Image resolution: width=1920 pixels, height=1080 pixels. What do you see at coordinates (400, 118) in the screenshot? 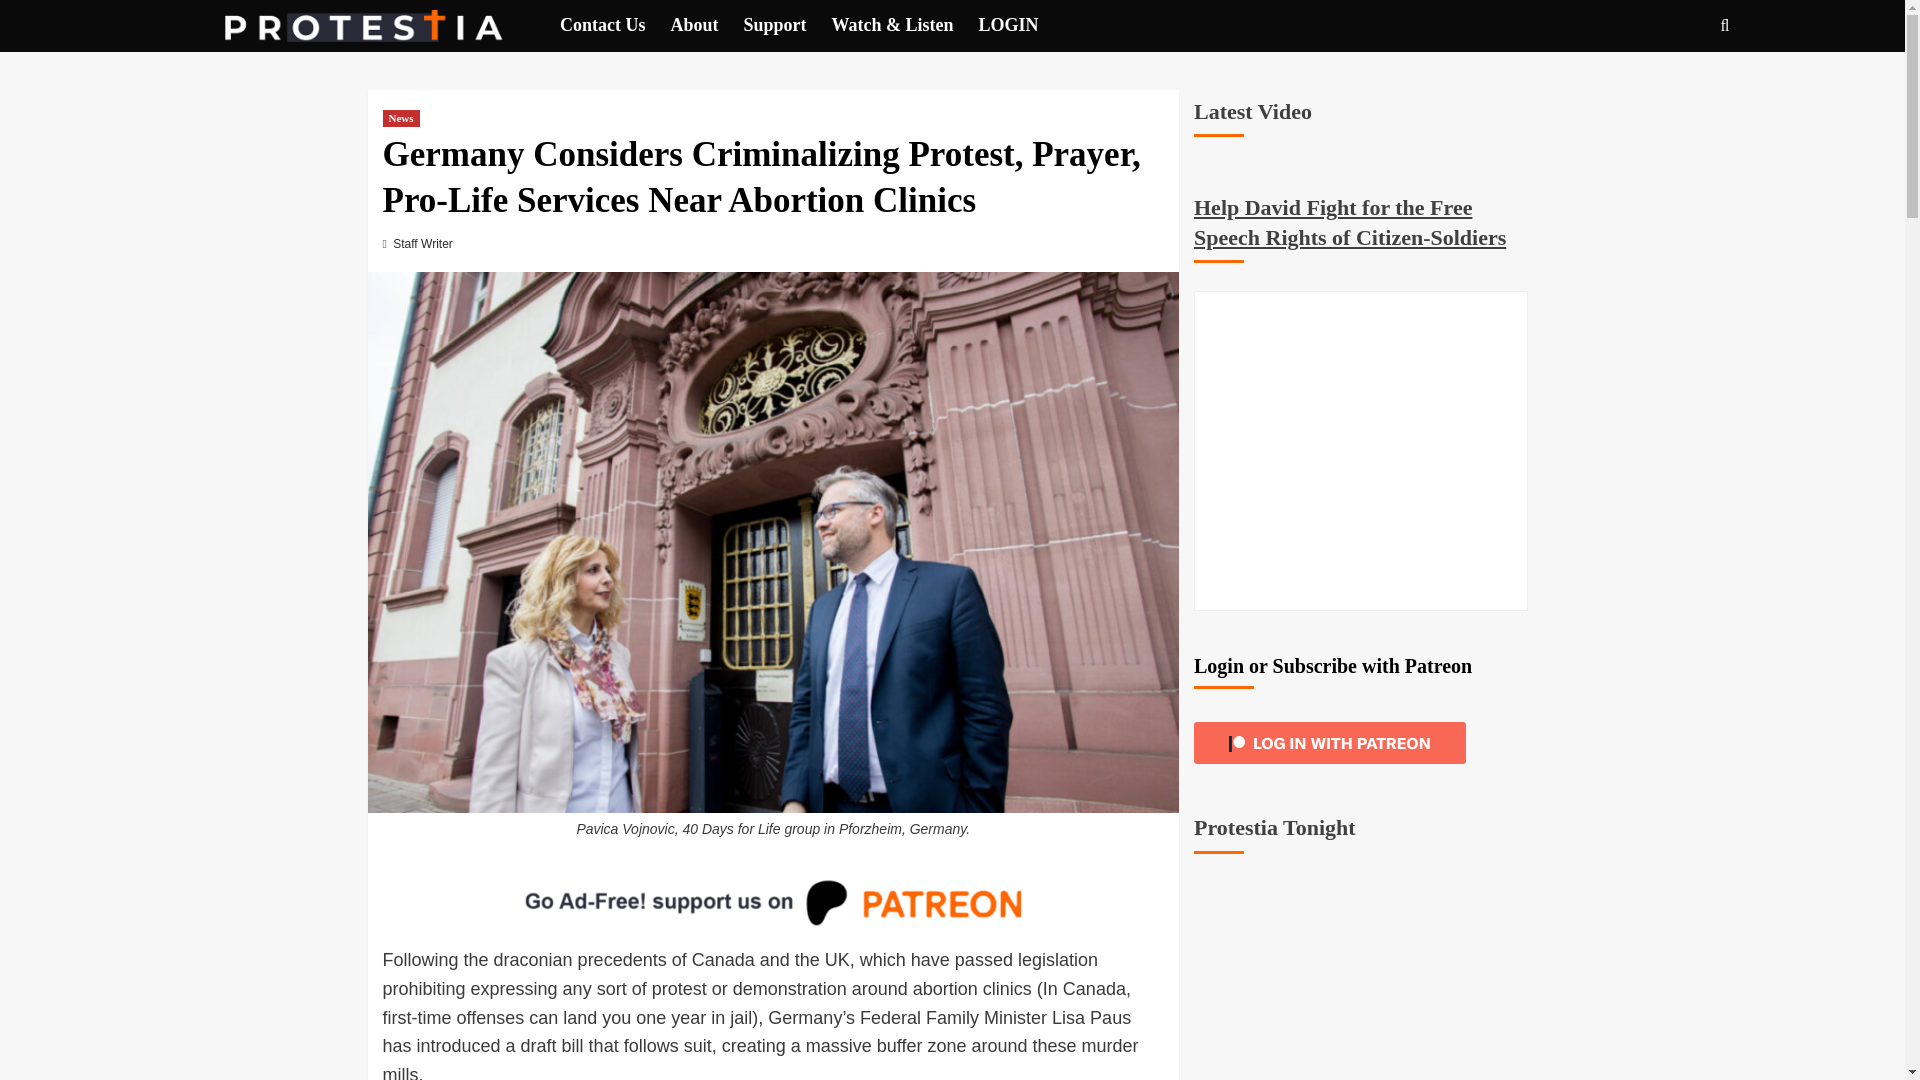
I see `News` at bounding box center [400, 118].